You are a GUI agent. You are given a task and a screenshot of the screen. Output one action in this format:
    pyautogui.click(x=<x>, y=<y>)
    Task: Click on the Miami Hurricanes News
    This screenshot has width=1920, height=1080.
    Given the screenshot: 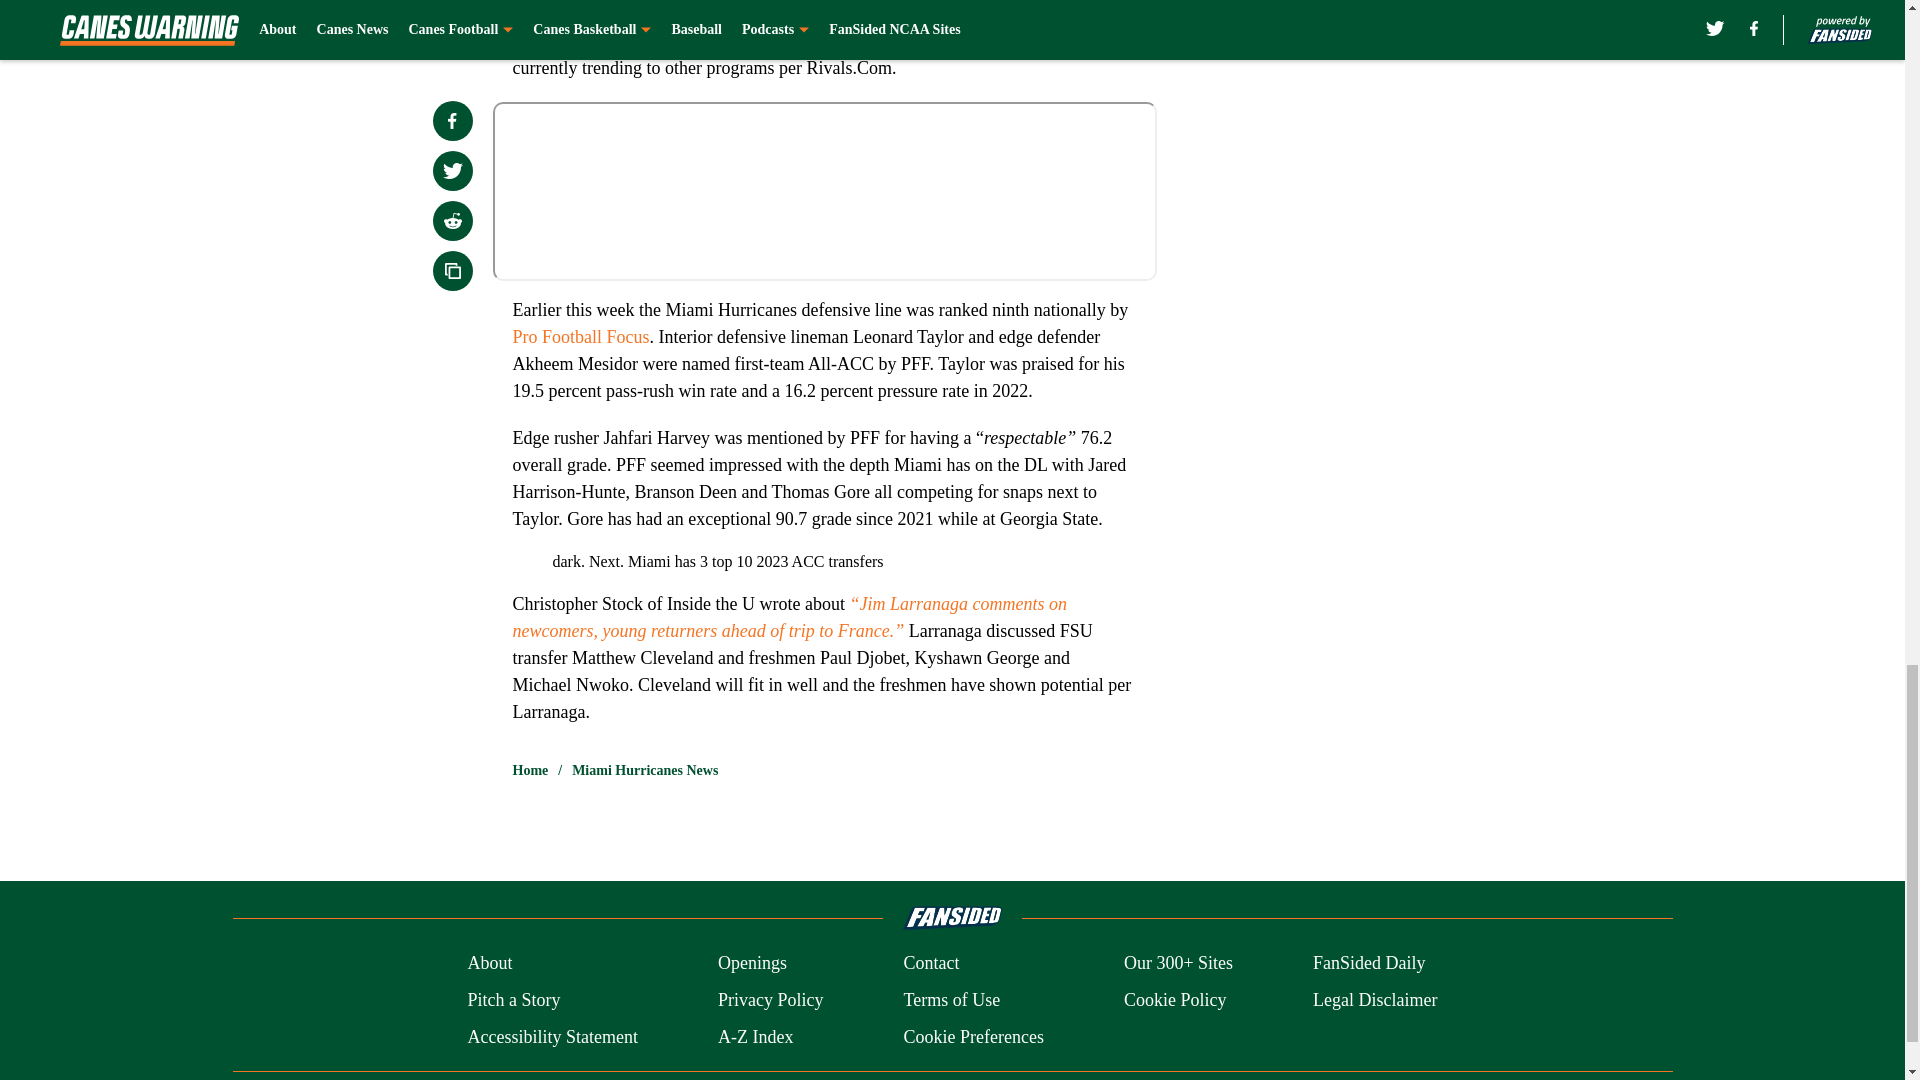 What is the action you would take?
    pyautogui.click(x=645, y=770)
    